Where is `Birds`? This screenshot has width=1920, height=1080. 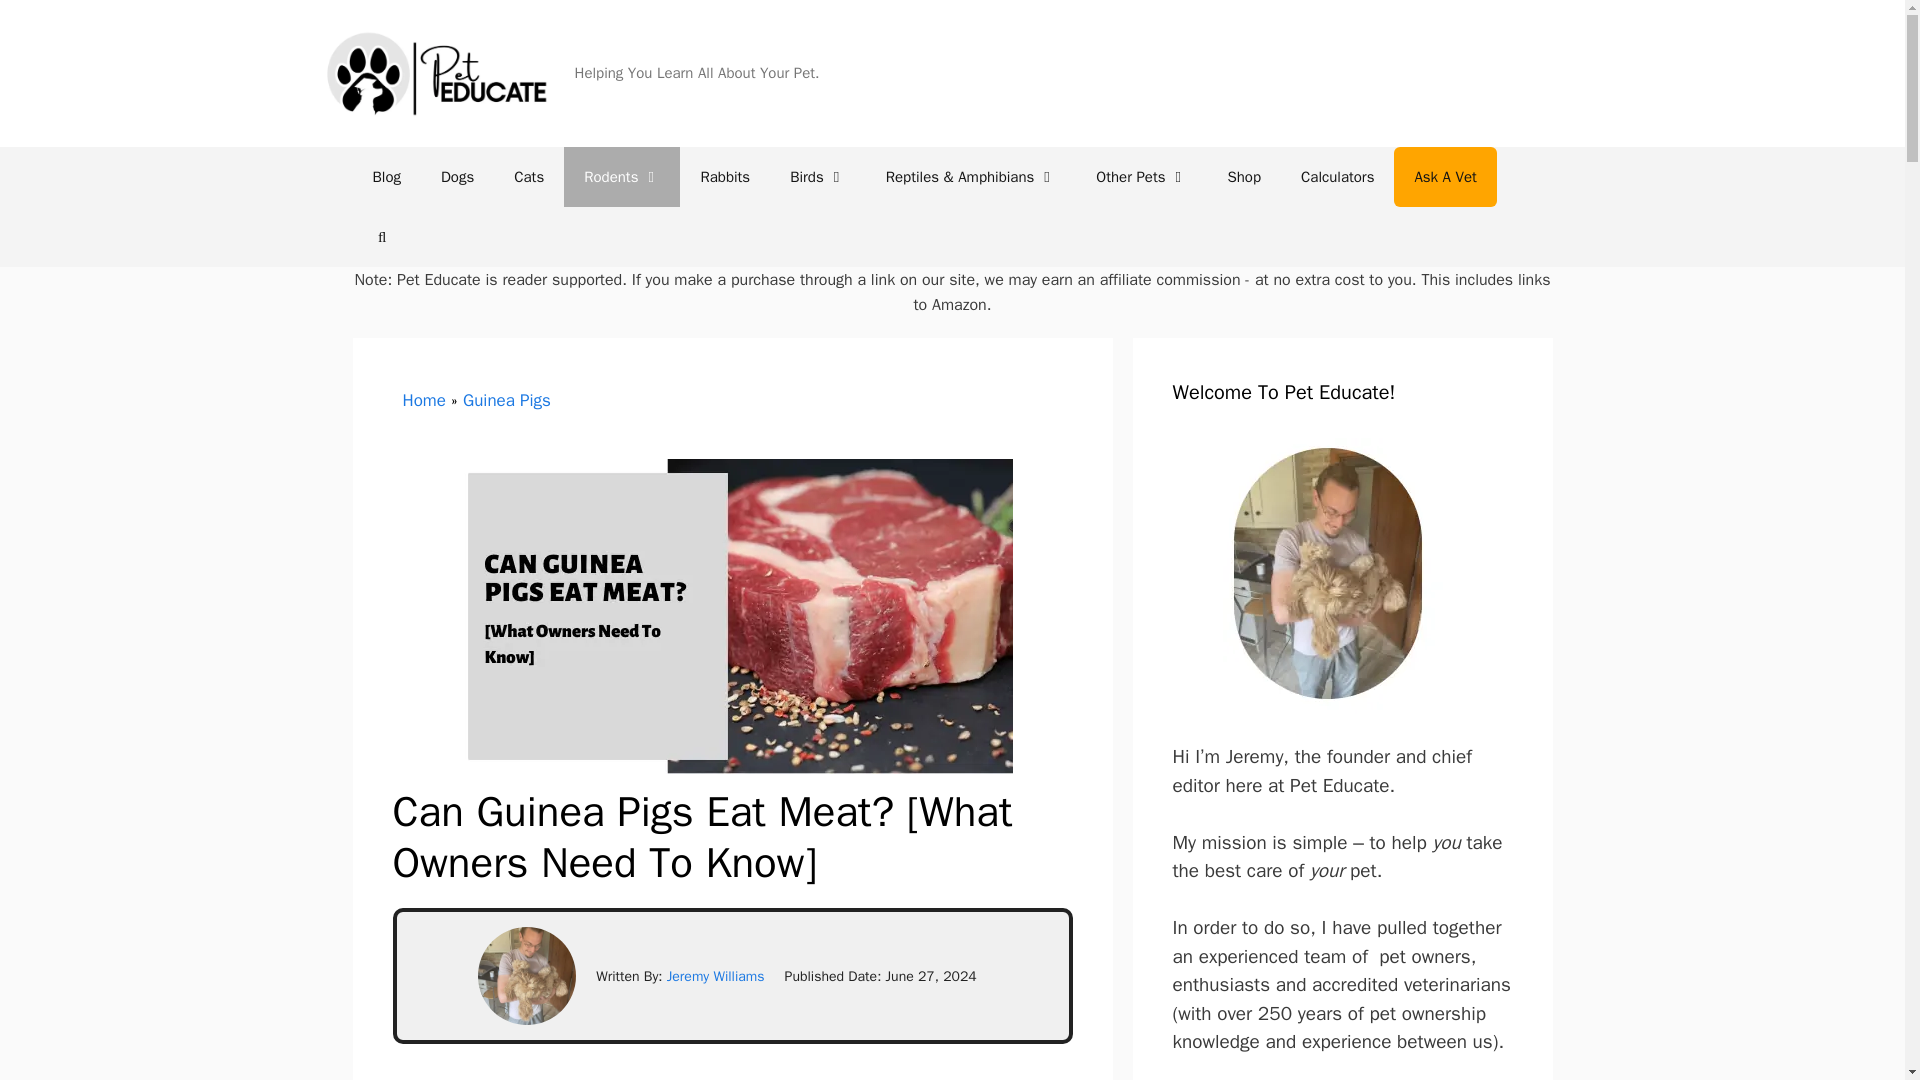 Birds is located at coordinates (817, 176).